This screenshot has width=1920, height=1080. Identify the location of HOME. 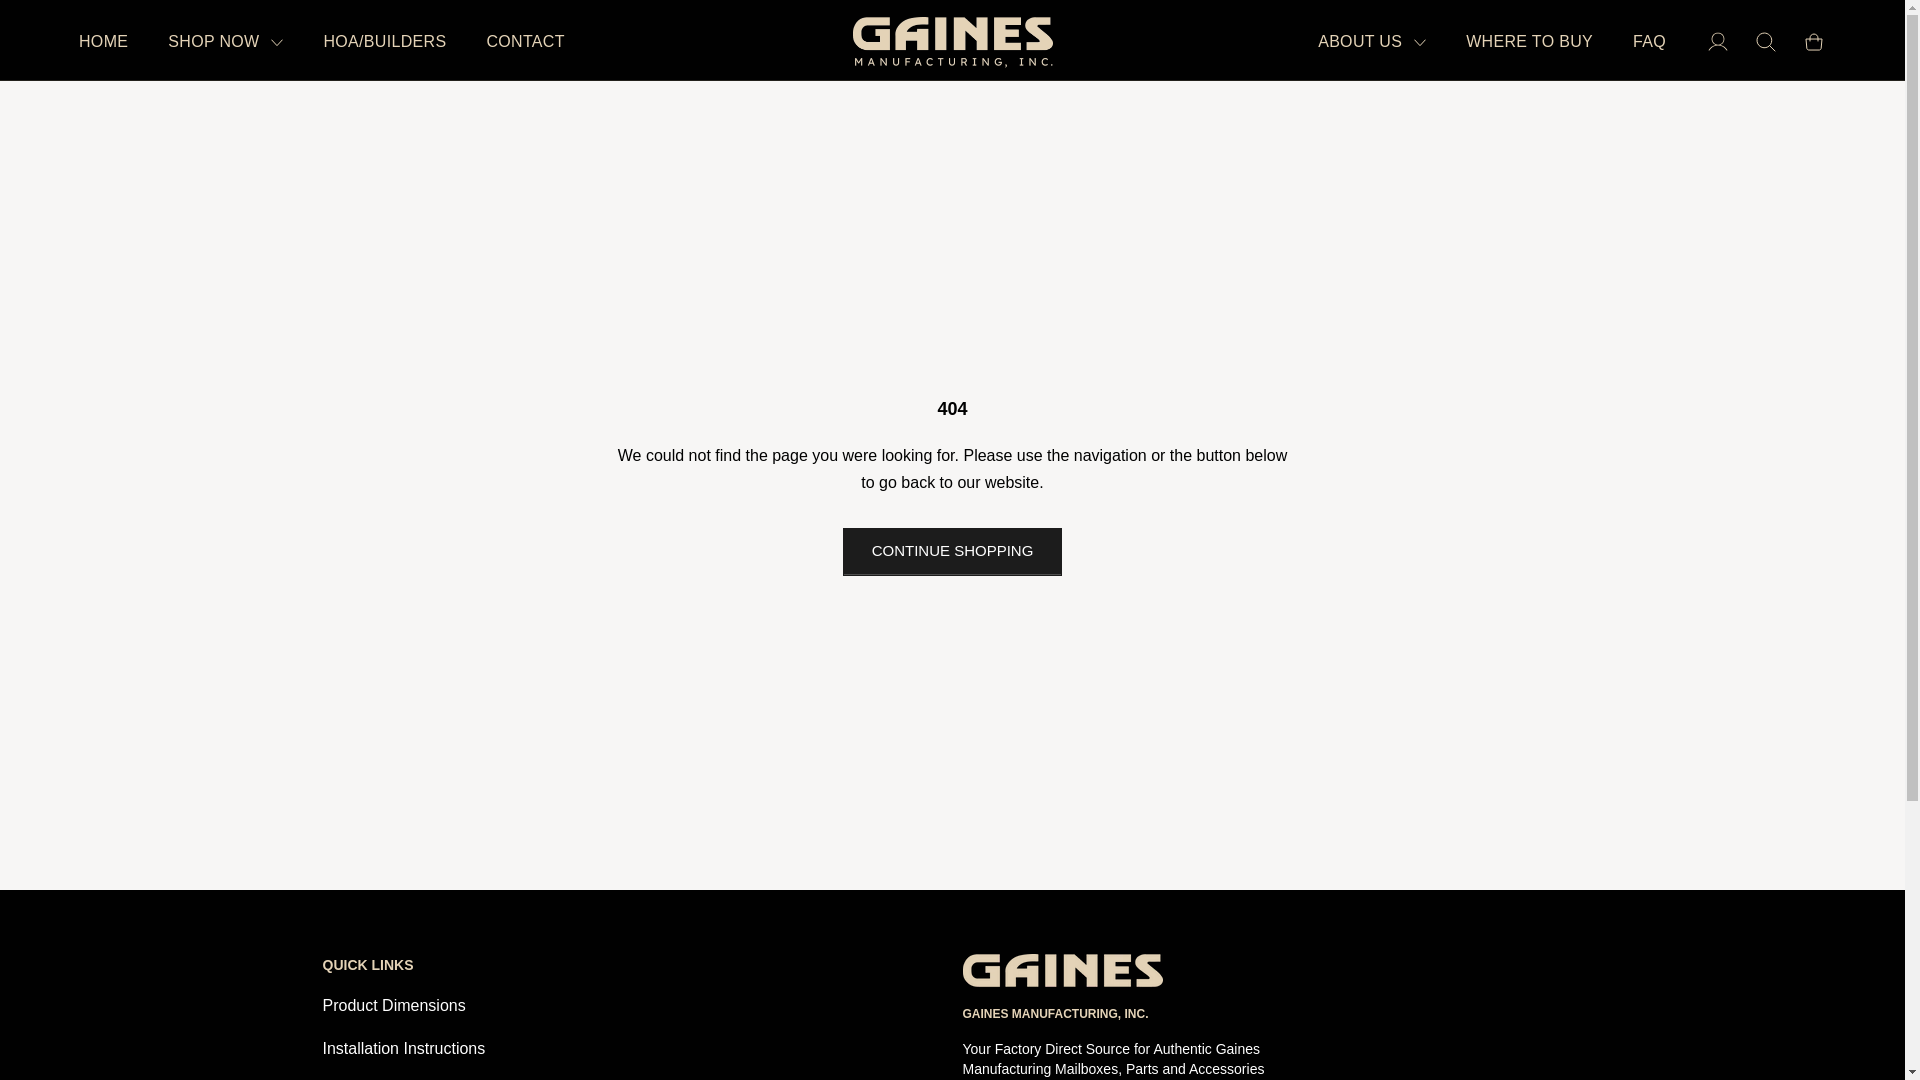
(103, 42).